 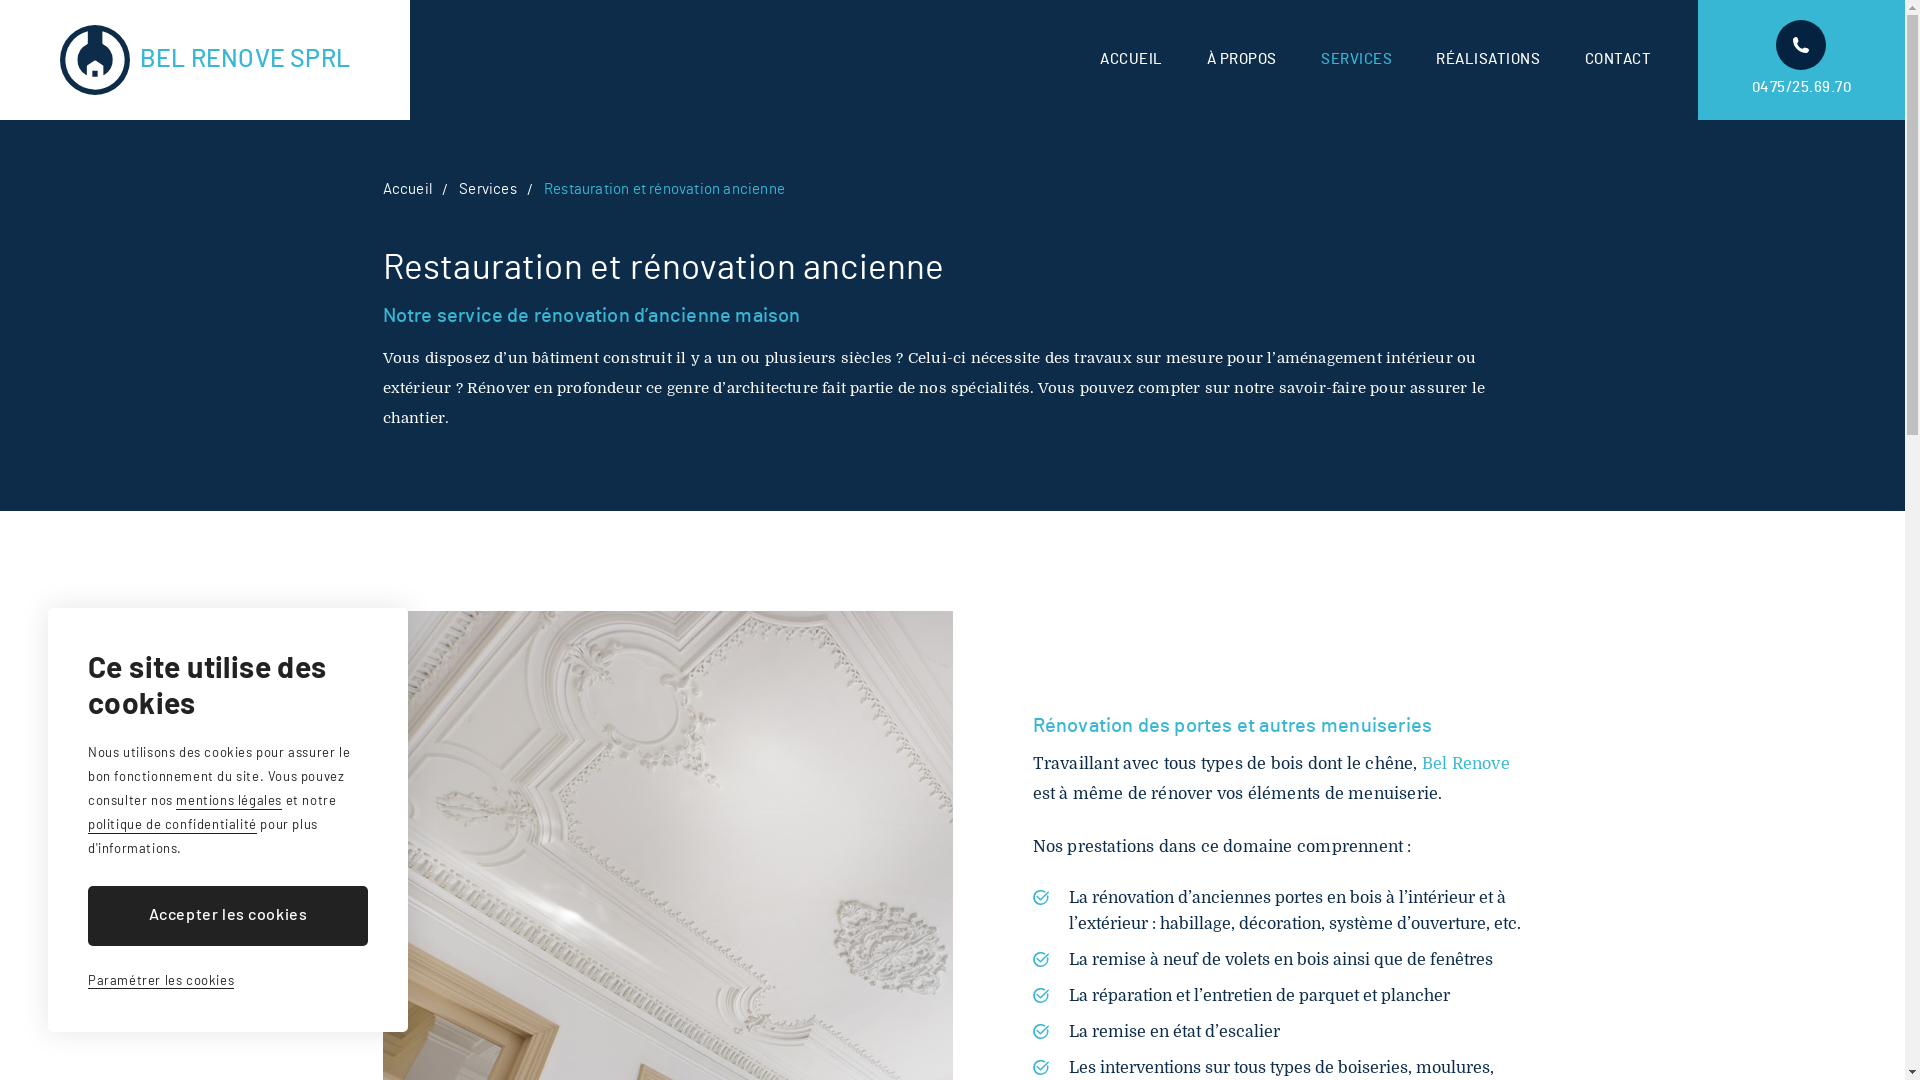 I want to click on SERVICES, so click(x=1356, y=60).